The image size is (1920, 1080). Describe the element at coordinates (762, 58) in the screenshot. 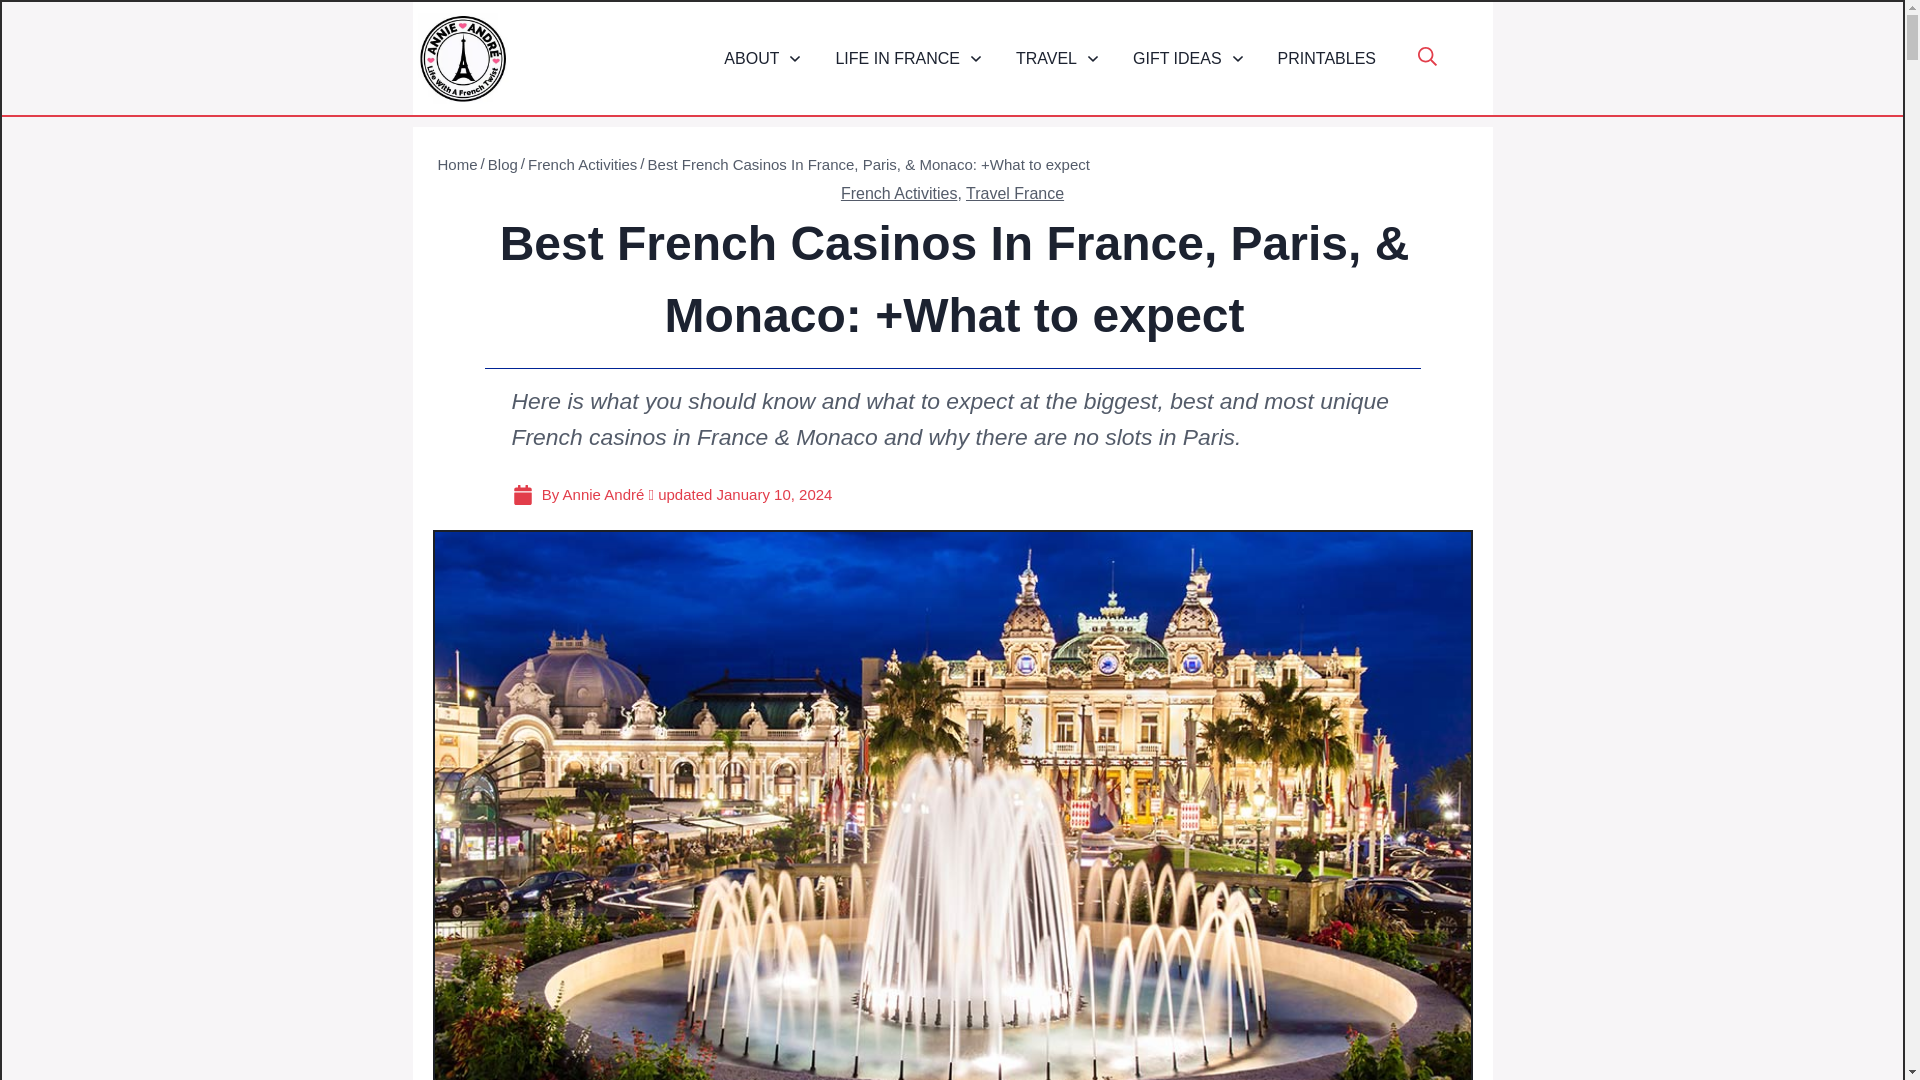

I see `ABOUT` at that location.